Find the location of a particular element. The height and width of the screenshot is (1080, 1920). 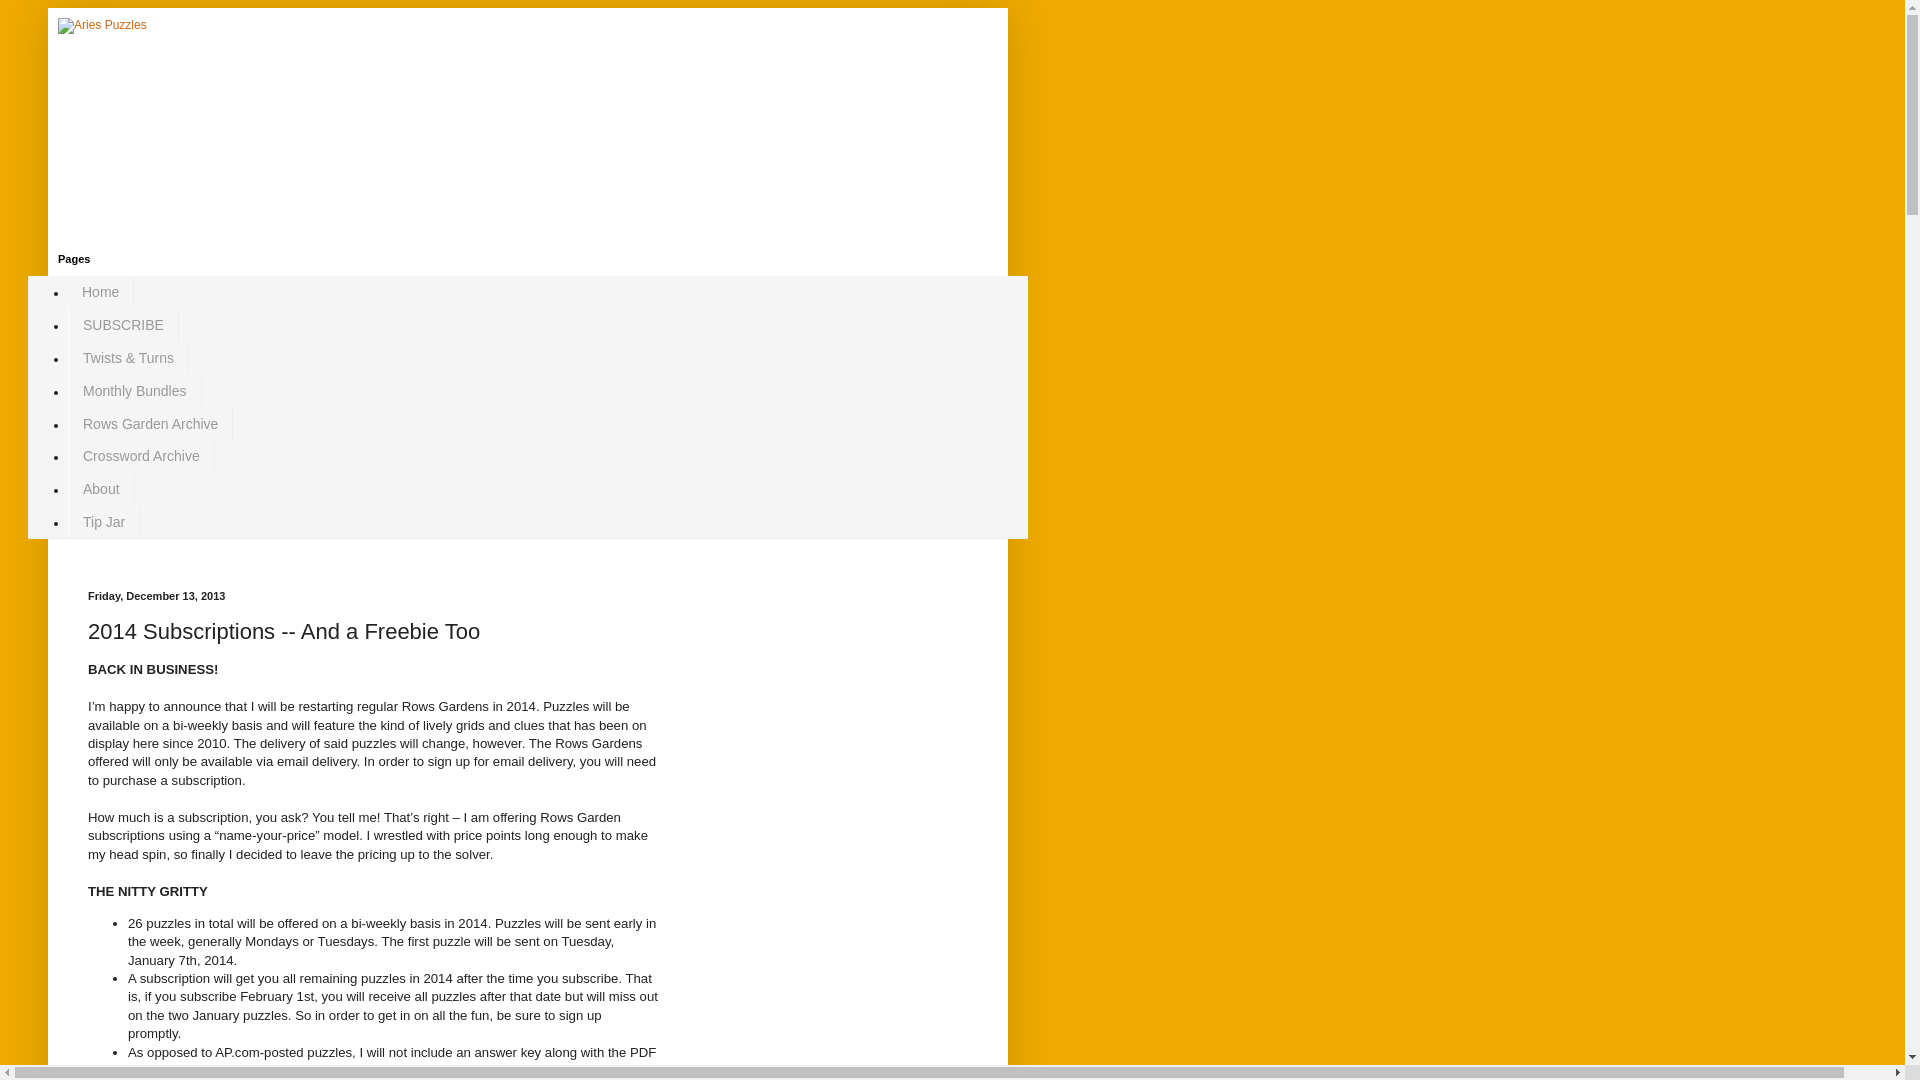

About is located at coordinates (100, 490).